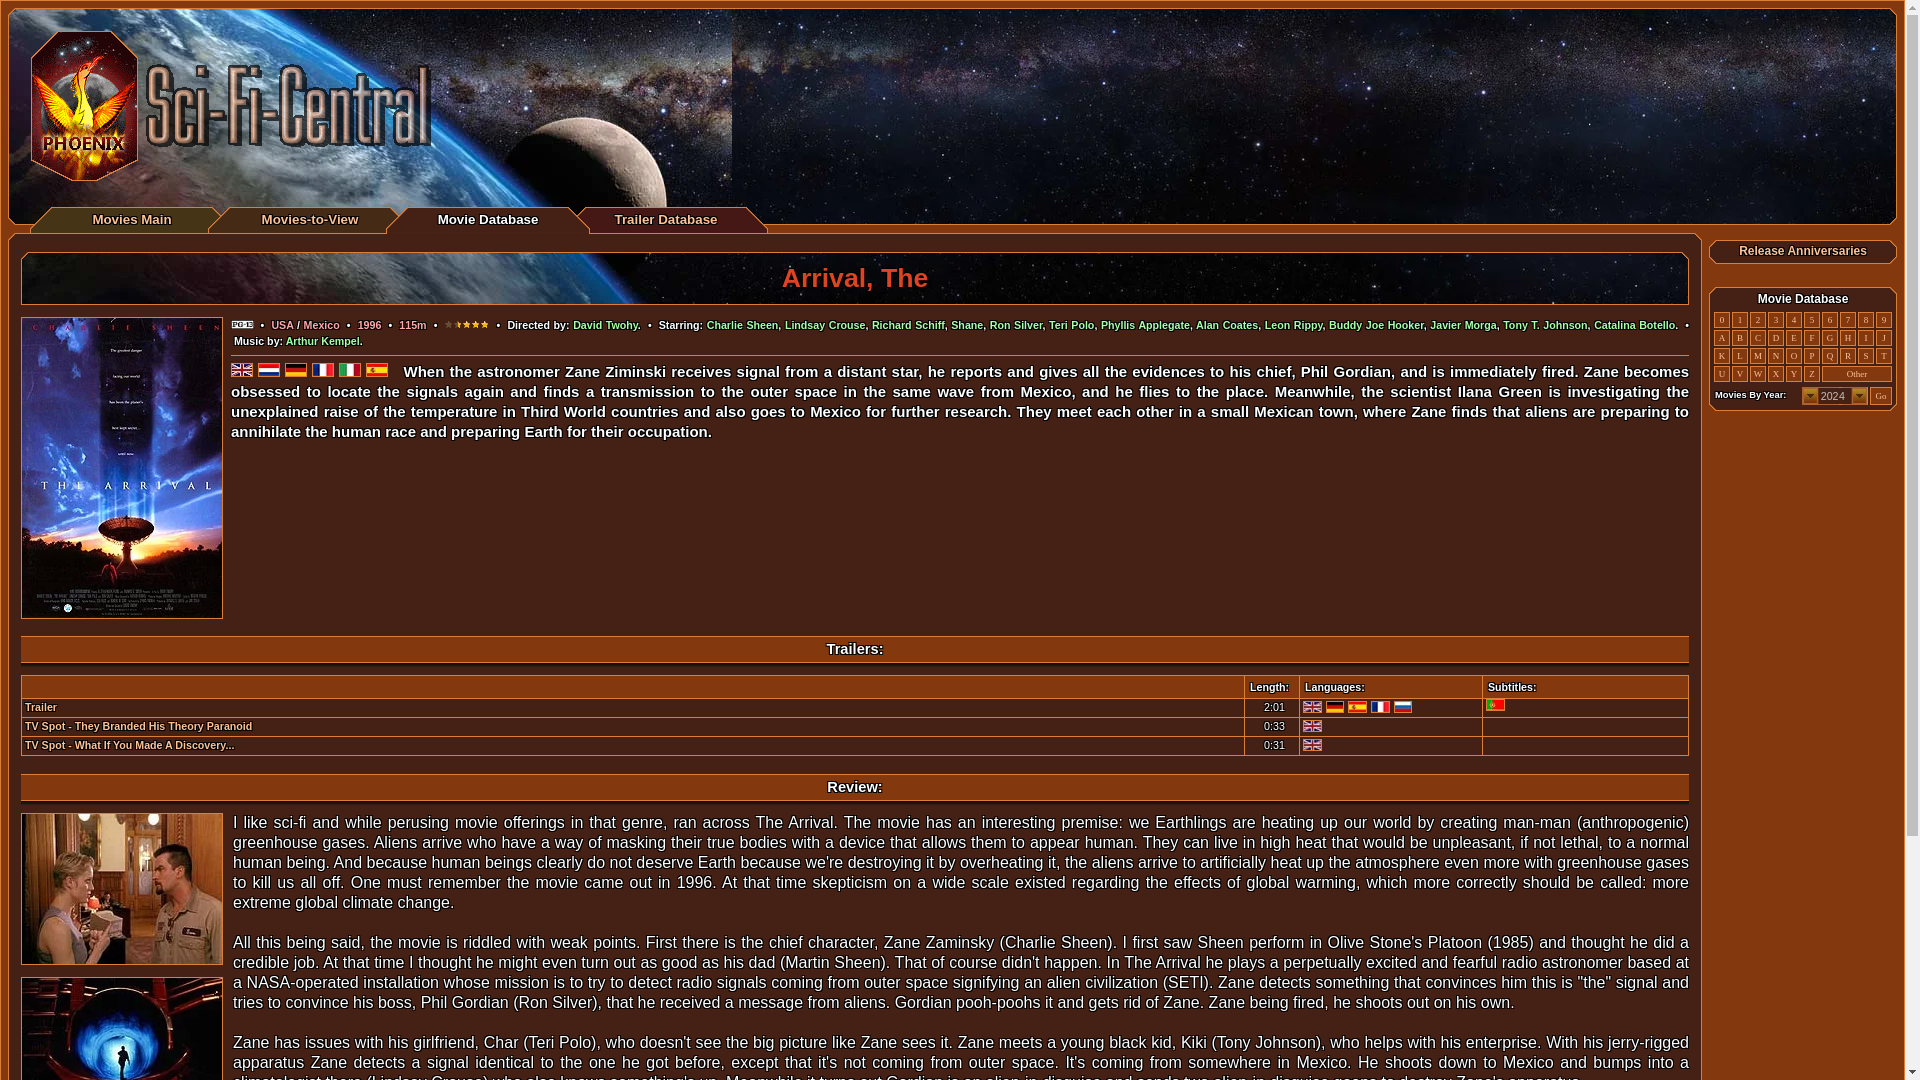 The width and height of the screenshot is (1920, 1080). I want to click on English, so click(1312, 726).